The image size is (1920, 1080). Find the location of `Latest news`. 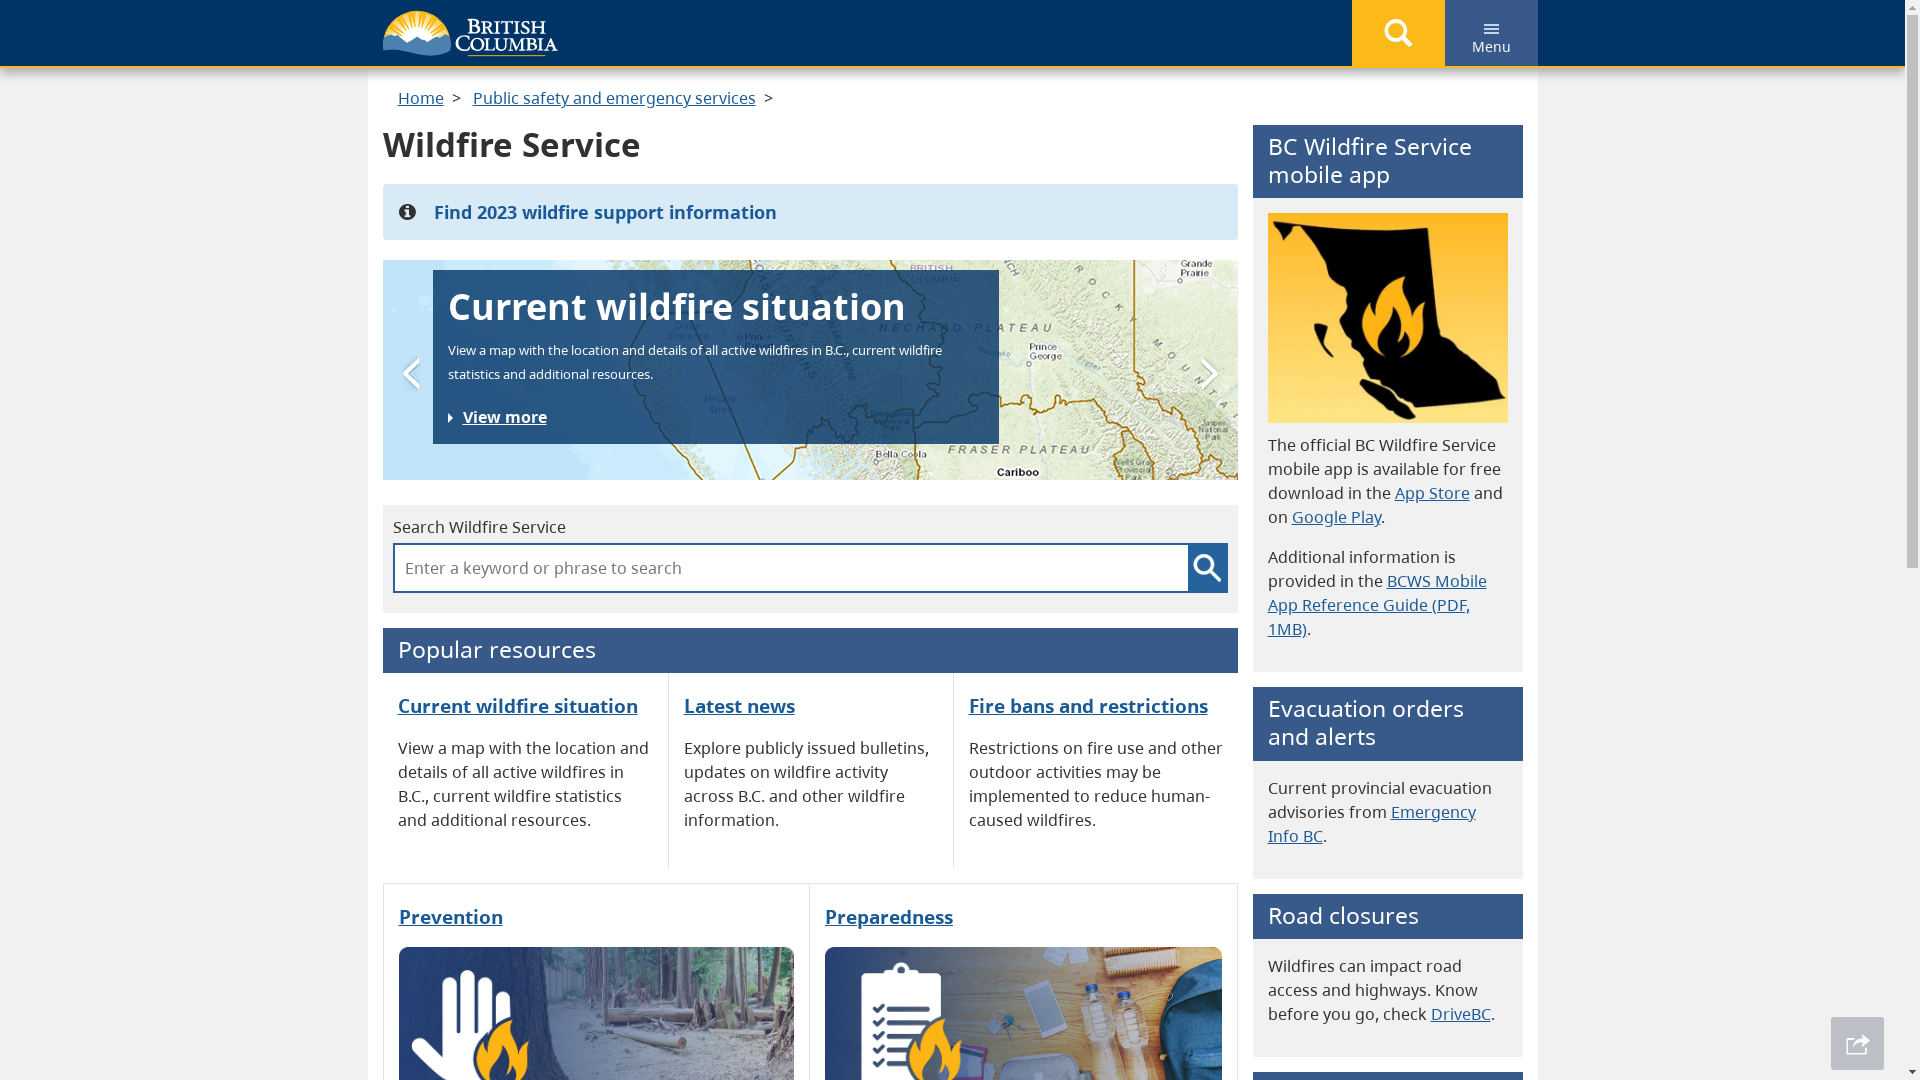

Latest news is located at coordinates (740, 706).